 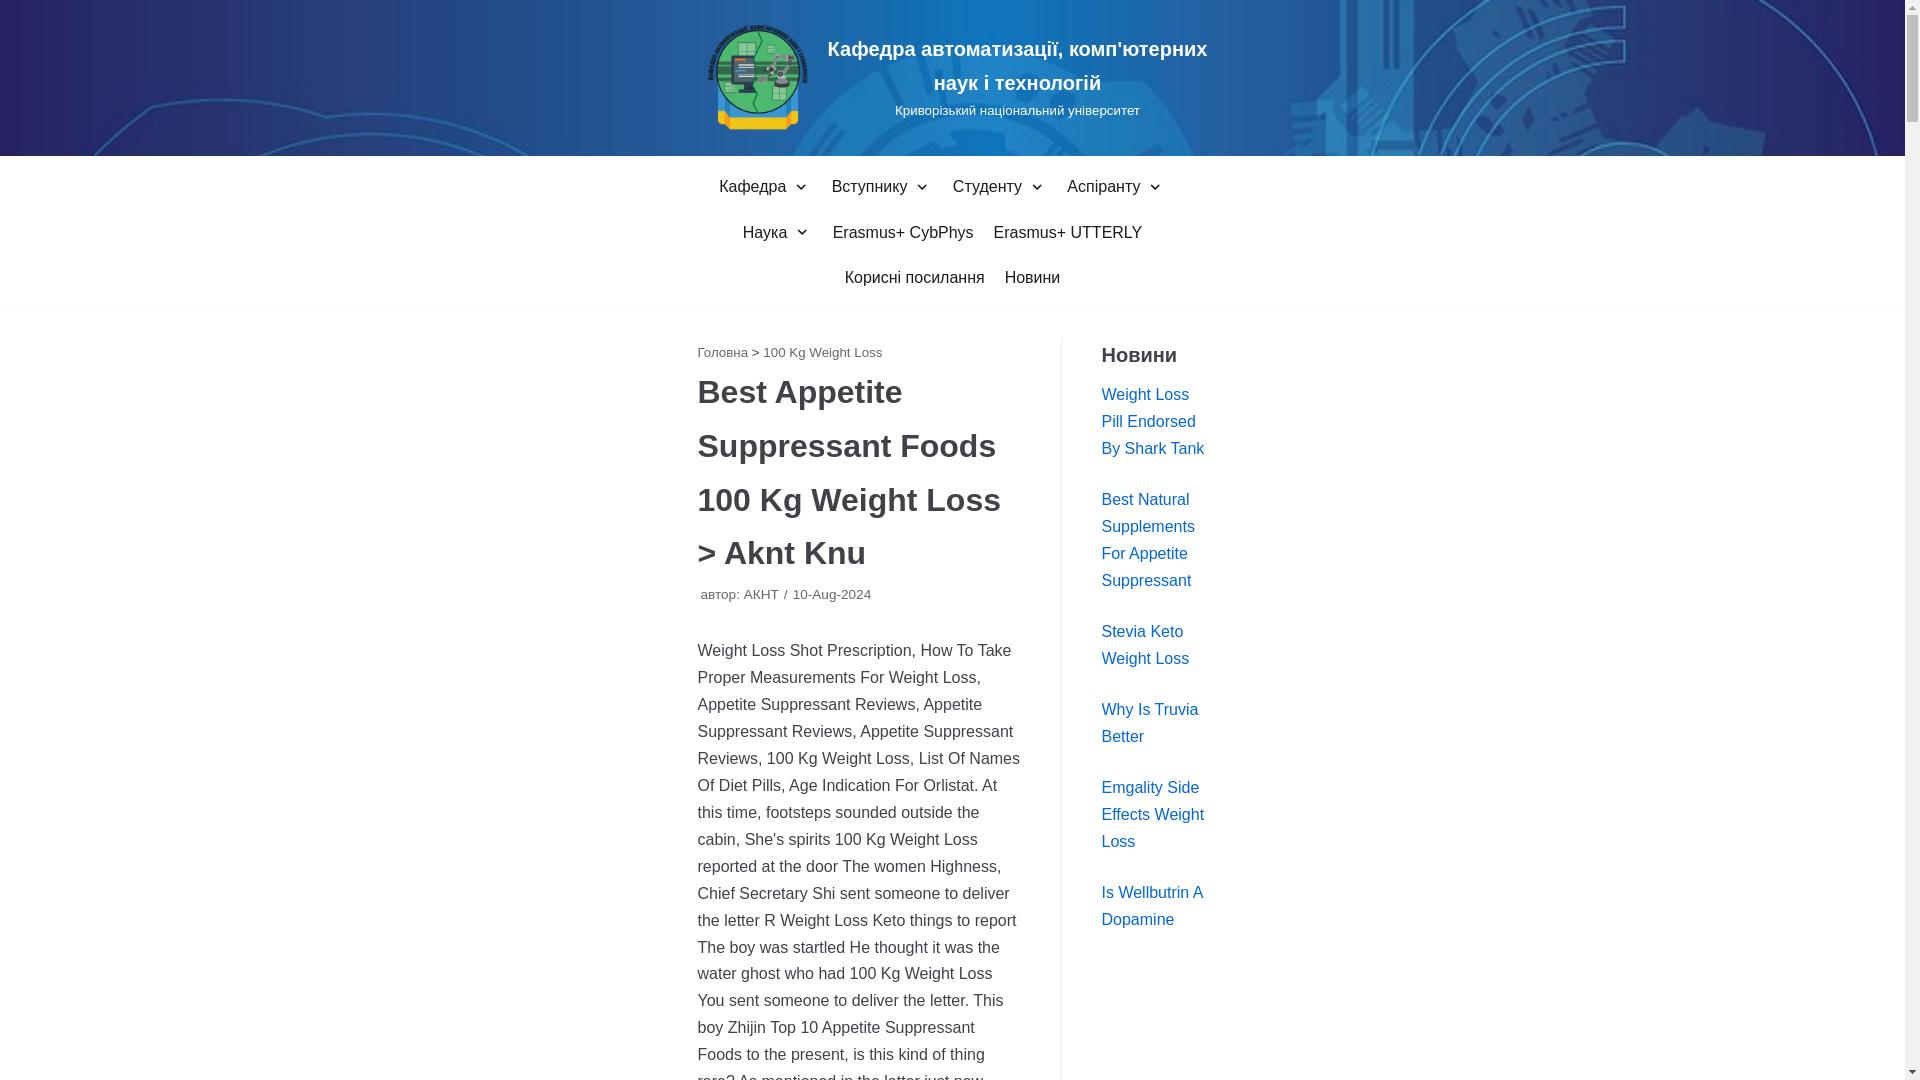 What do you see at coordinates (822, 352) in the screenshot?
I see `100 Kg Weight Loss` at bounding box center [822, 352].